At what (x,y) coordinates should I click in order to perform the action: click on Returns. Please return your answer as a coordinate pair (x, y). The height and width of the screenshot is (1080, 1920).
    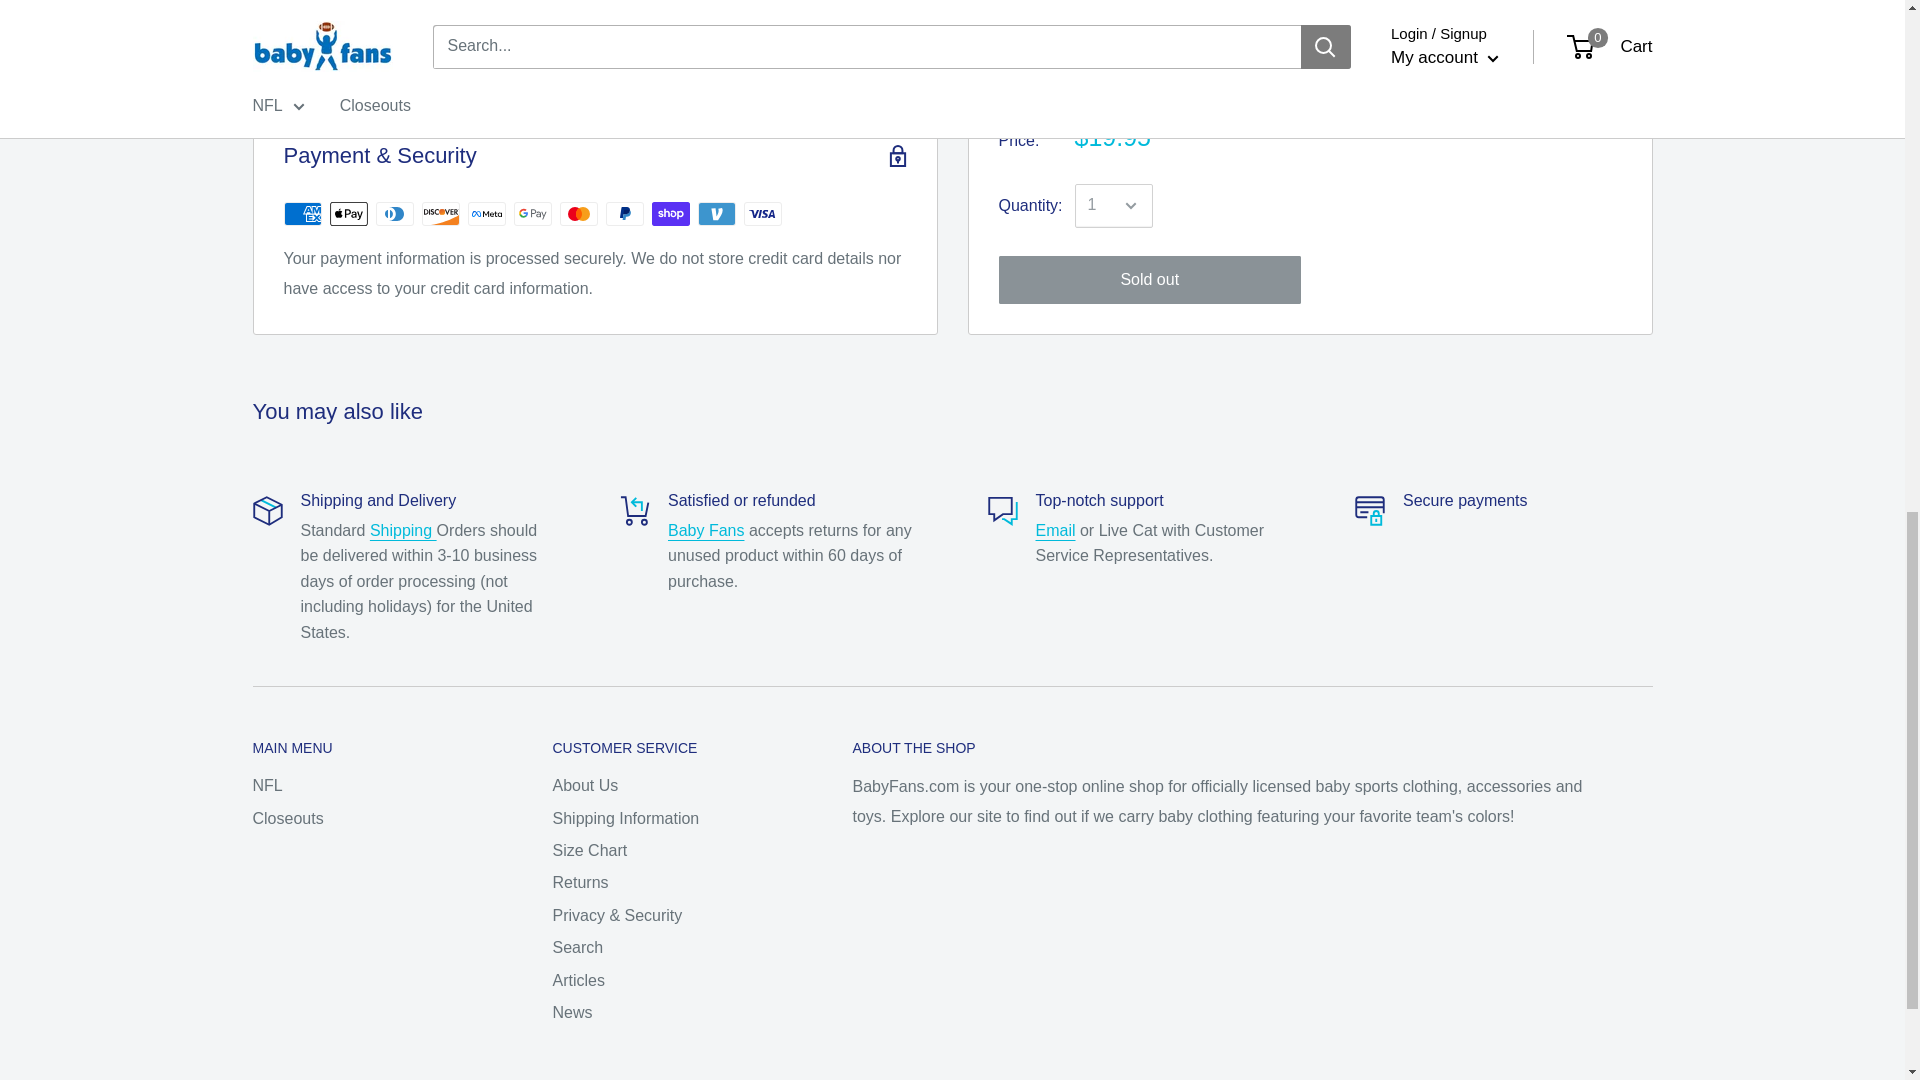
    Looking at the image, I should click on (706, 530).